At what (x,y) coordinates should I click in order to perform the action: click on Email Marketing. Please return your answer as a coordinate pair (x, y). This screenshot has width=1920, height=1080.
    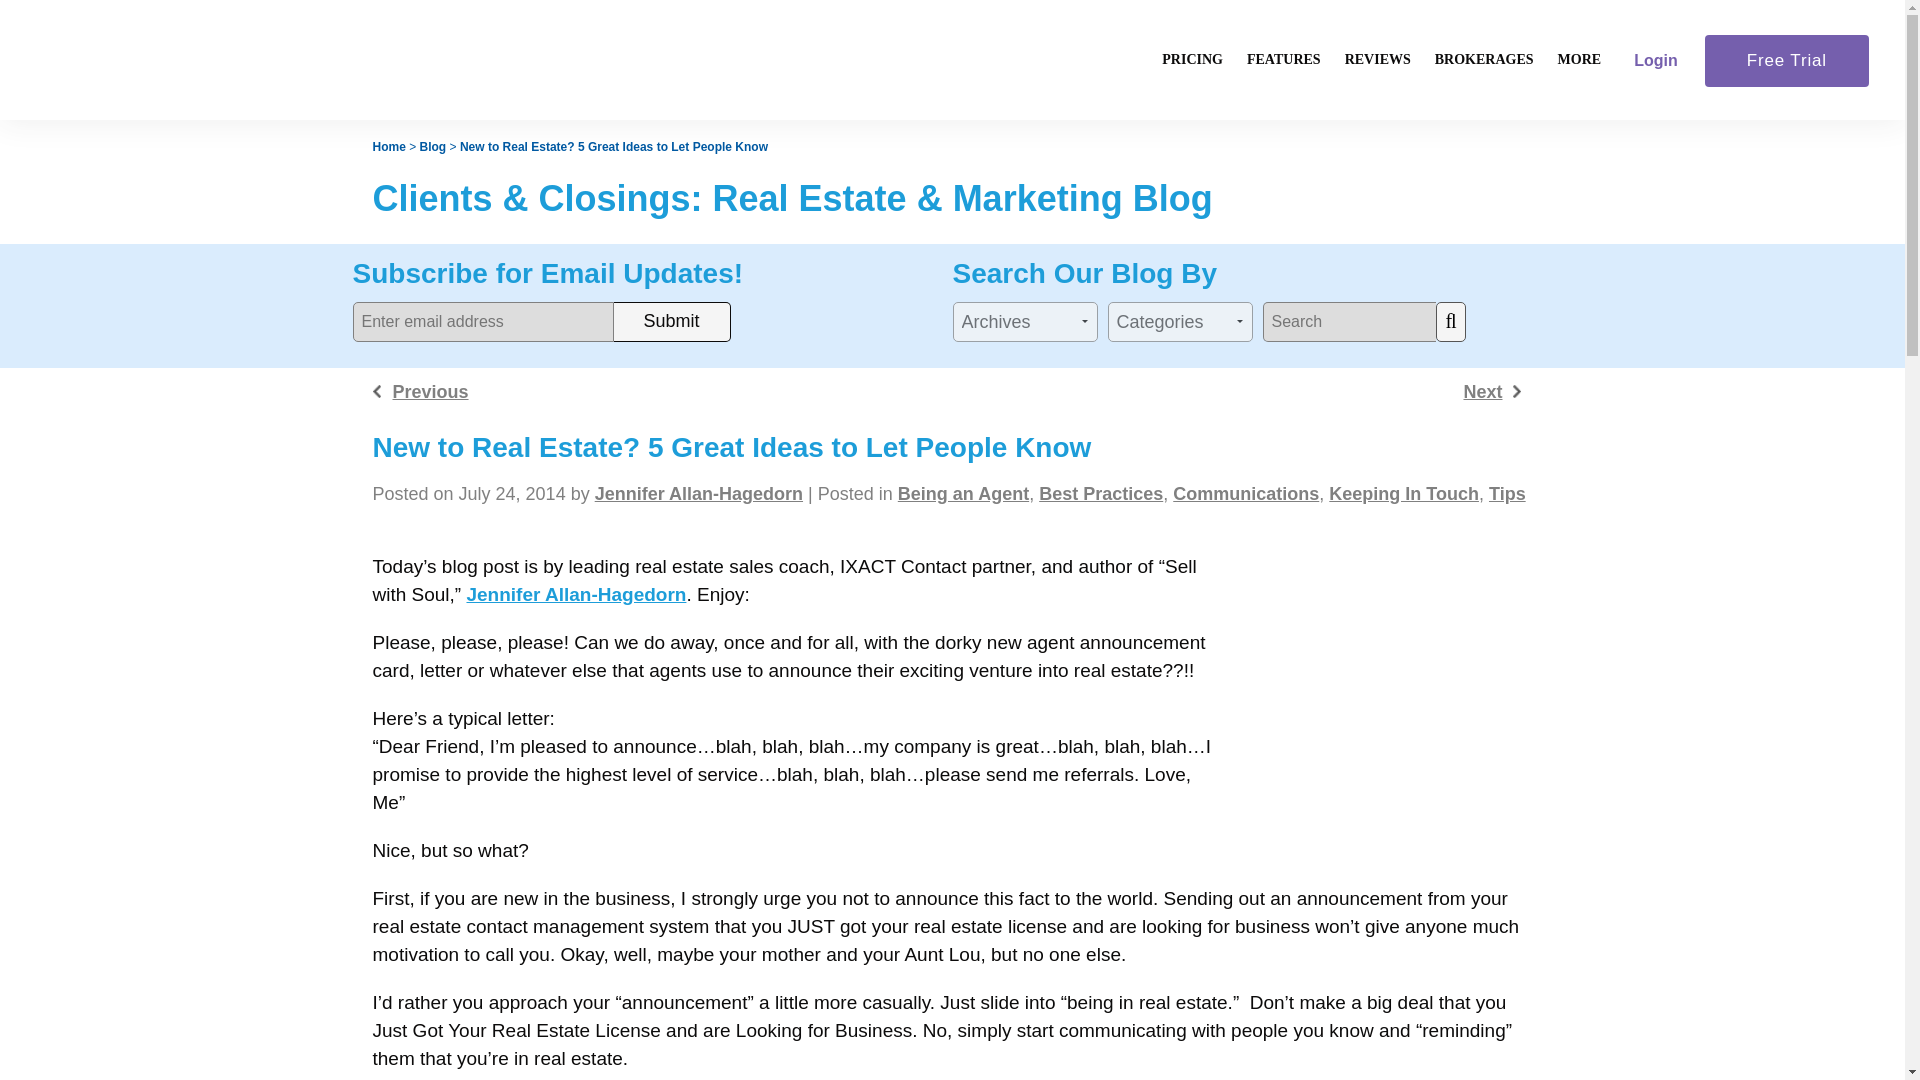
    Looking at the image, I should click on (1283, 167).